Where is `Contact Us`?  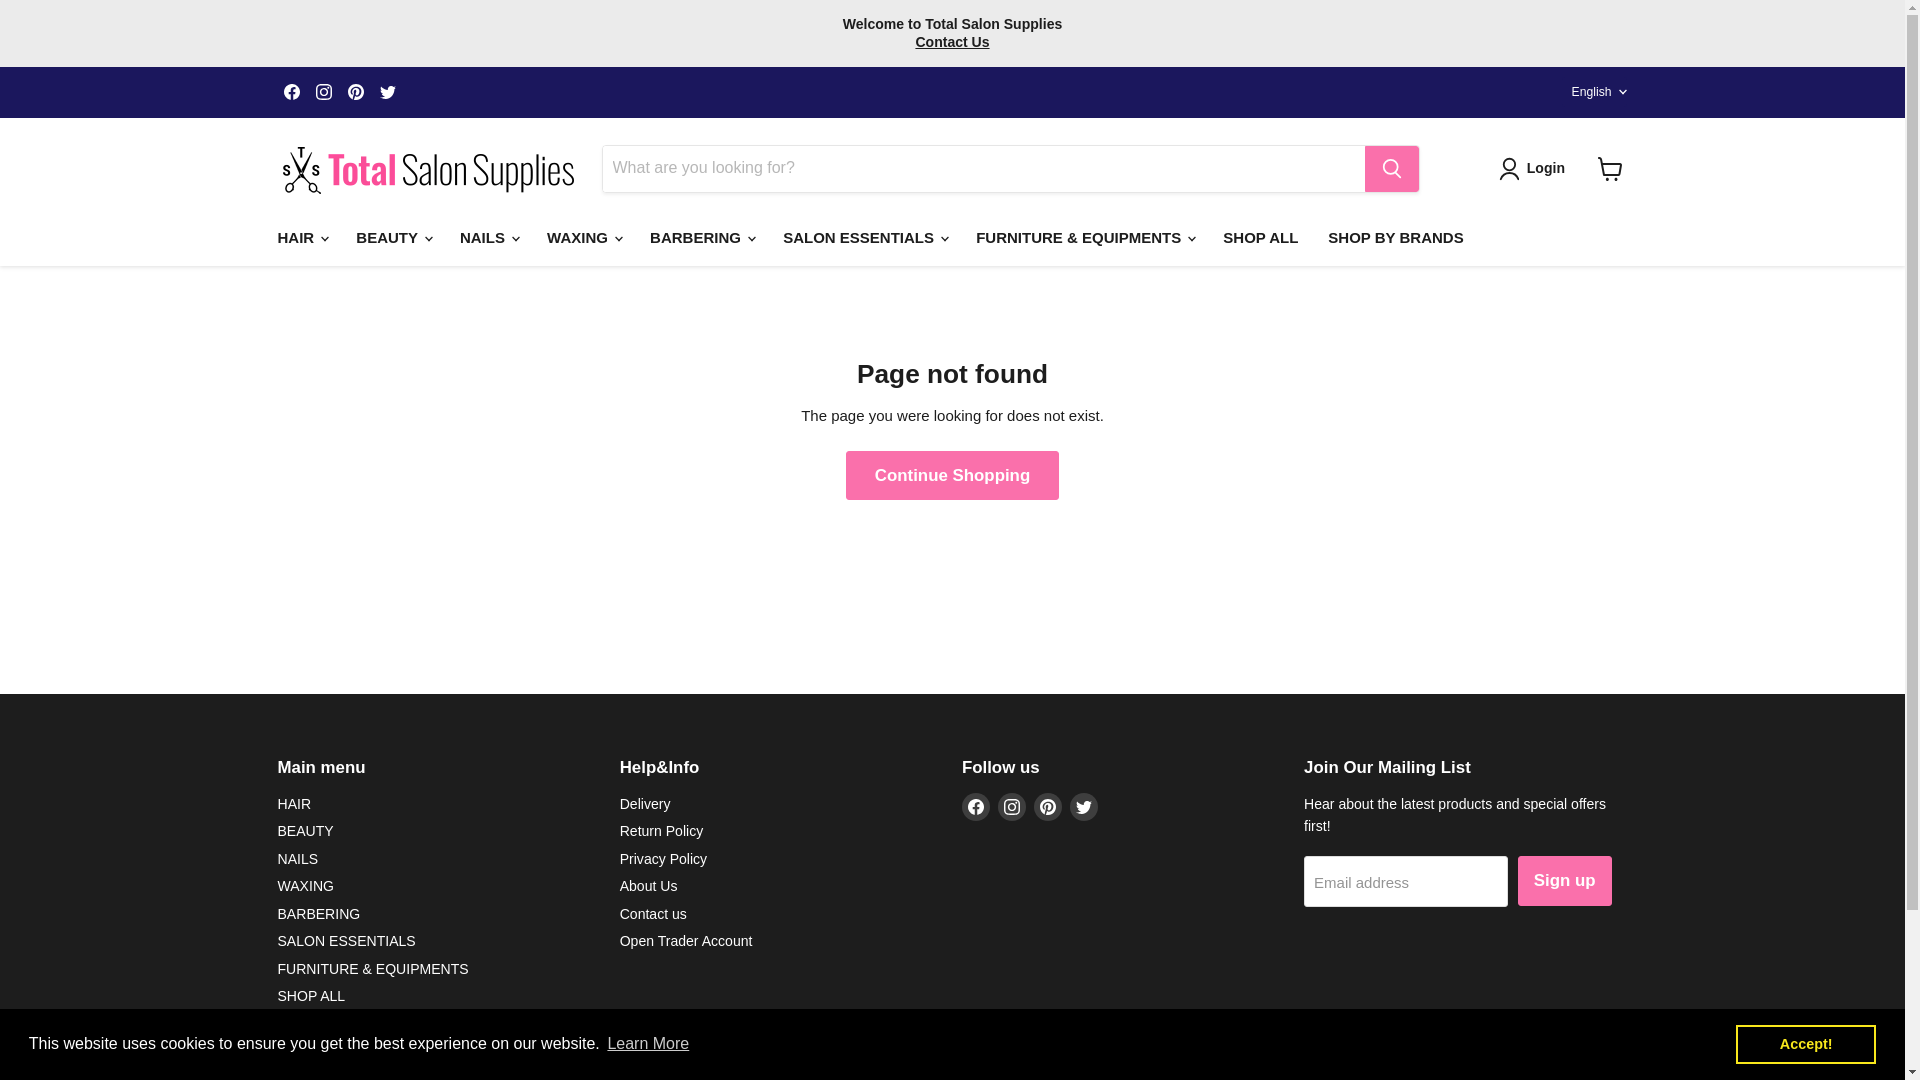 Contact Us is located at coordinates (952, 41).